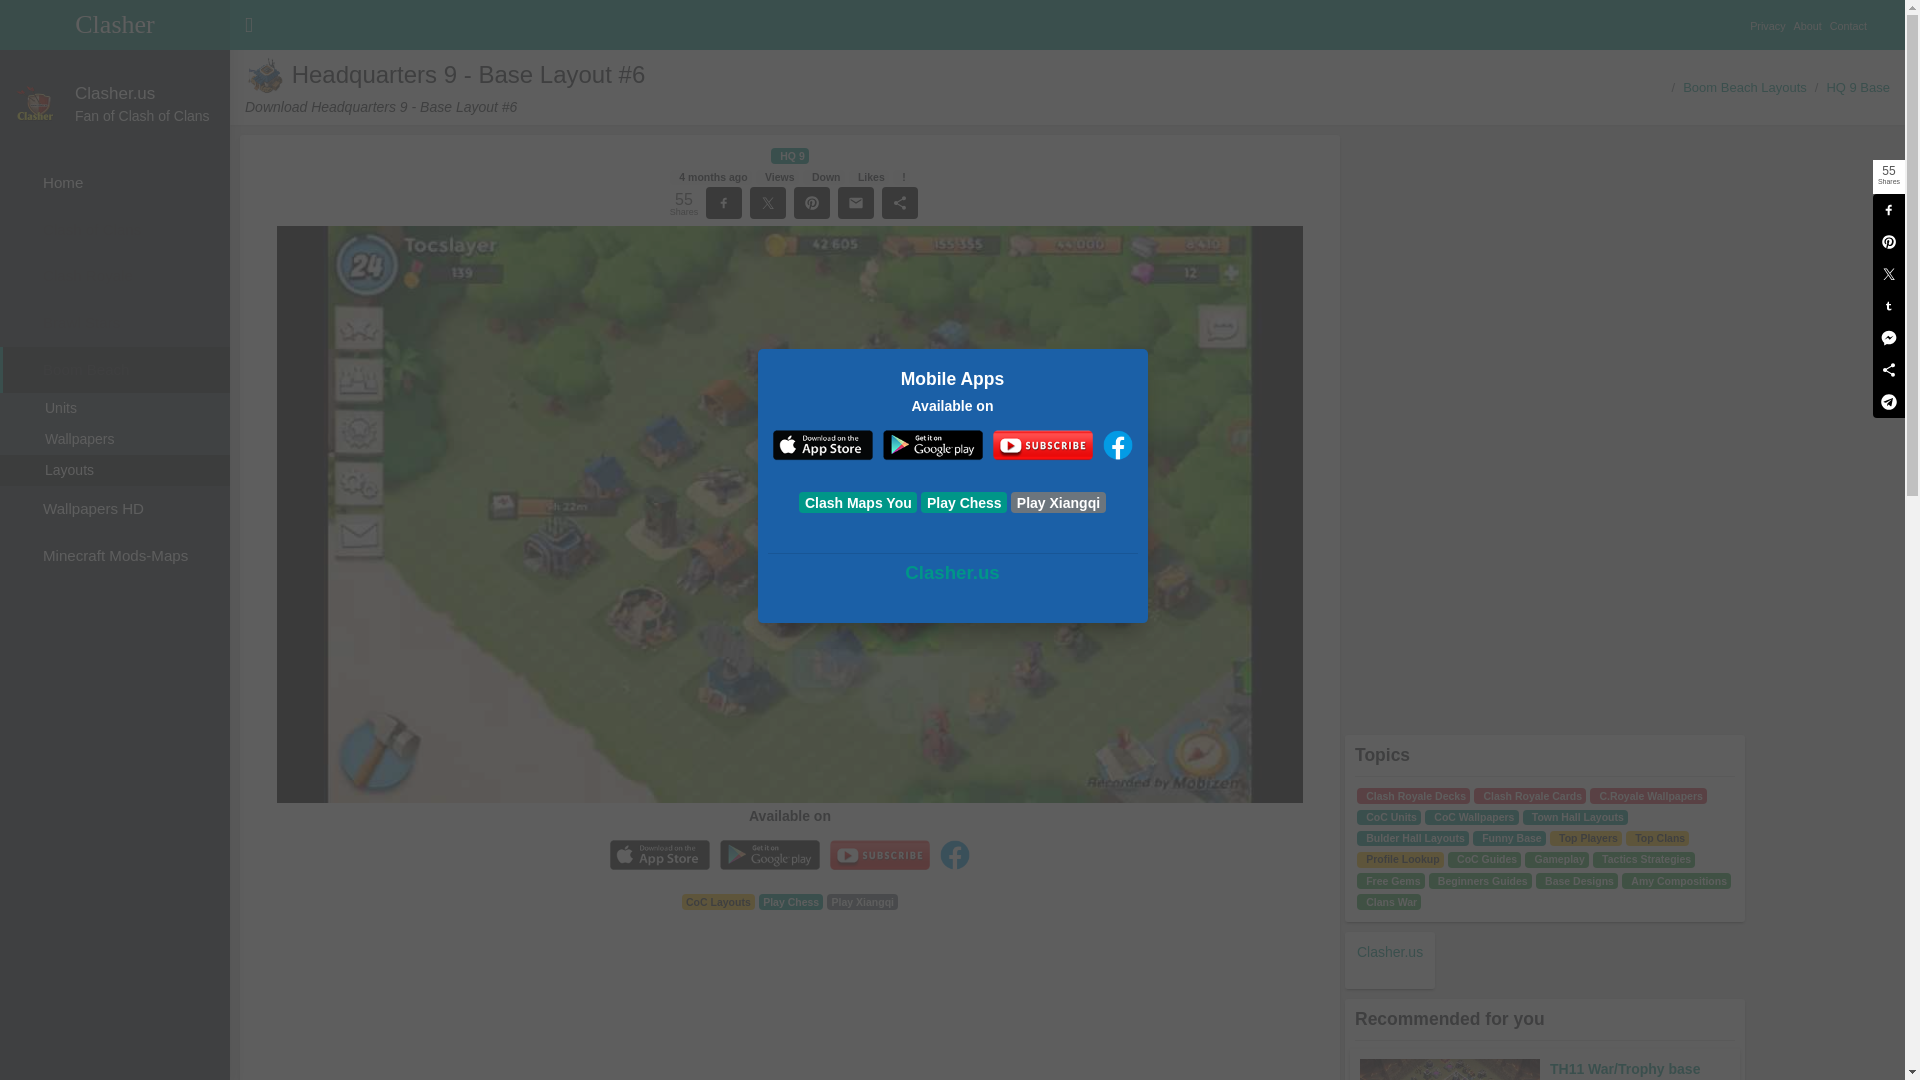  Describe the element at coordinates (115, 323) in the screenshot. I see `Brawl Stars` at that location.